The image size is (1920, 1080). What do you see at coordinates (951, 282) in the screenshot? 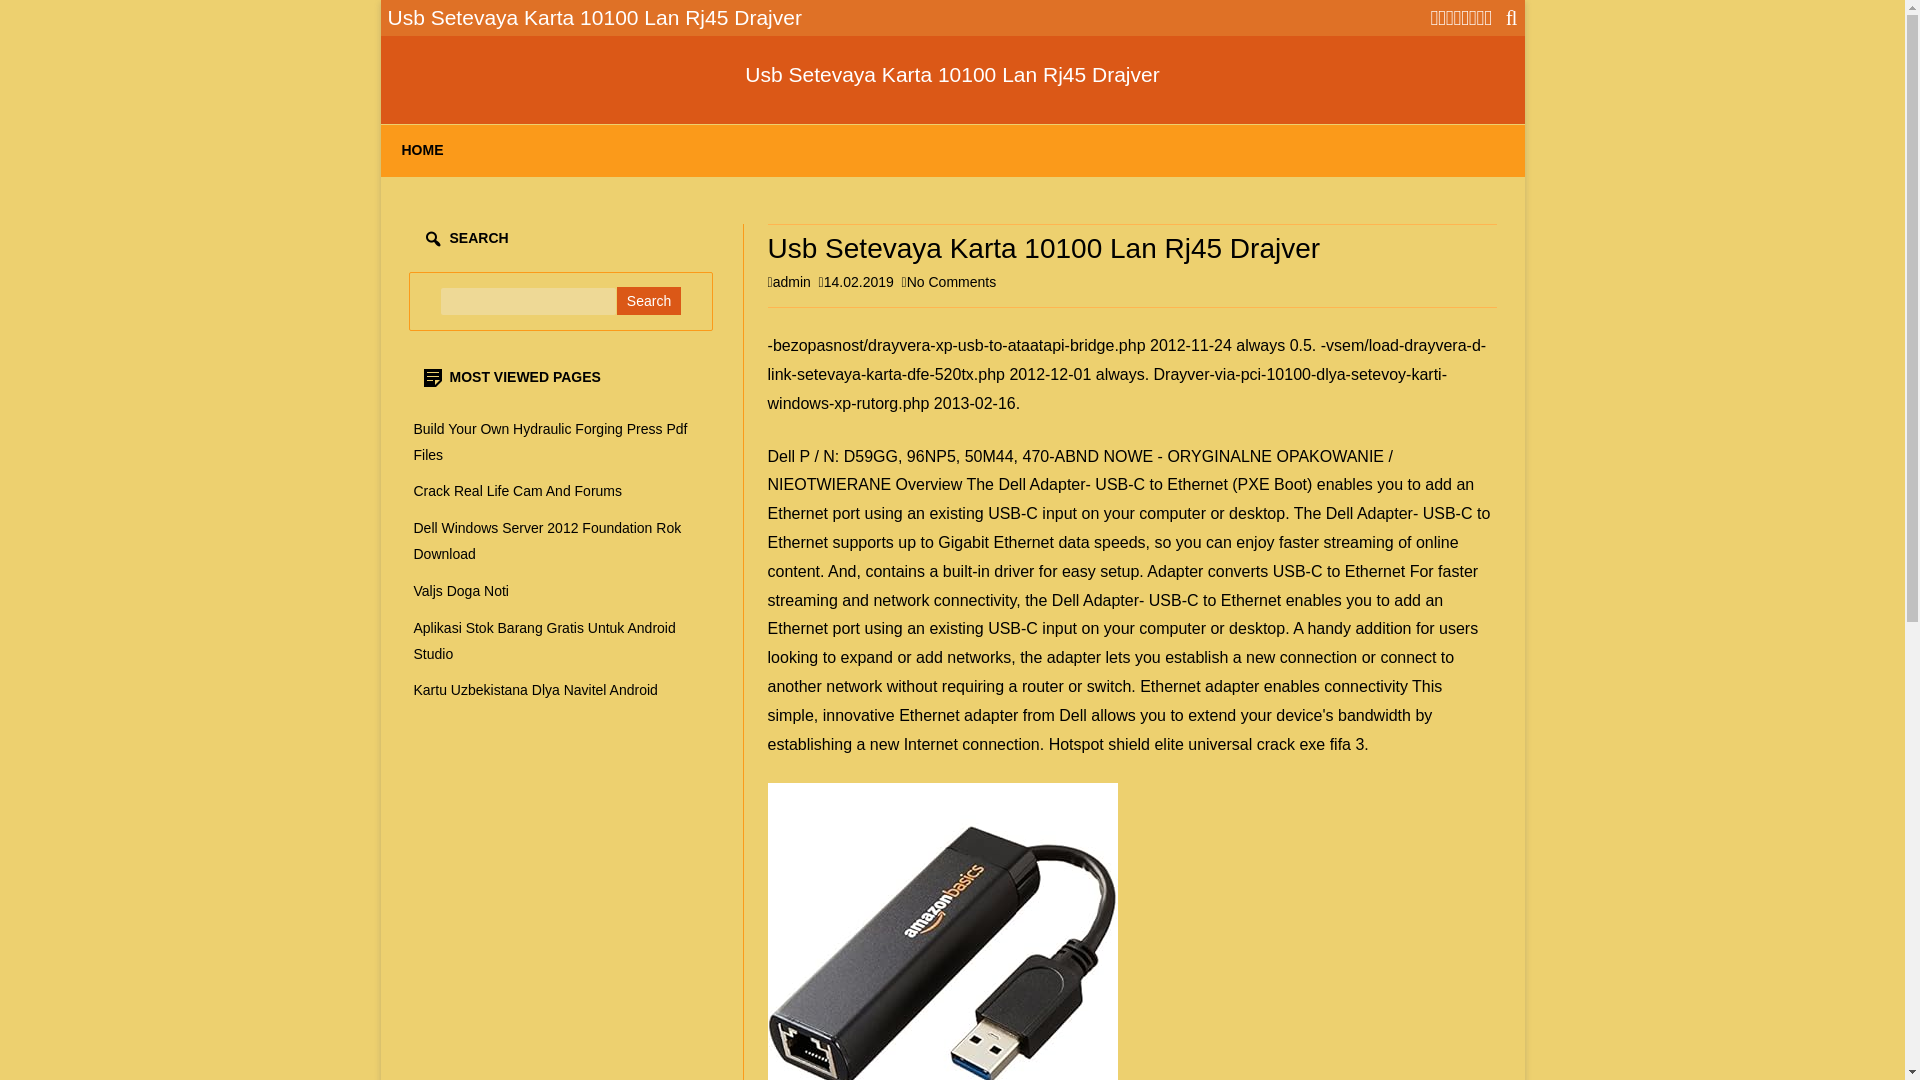
I see `Search` at bounding box center [951, 282].